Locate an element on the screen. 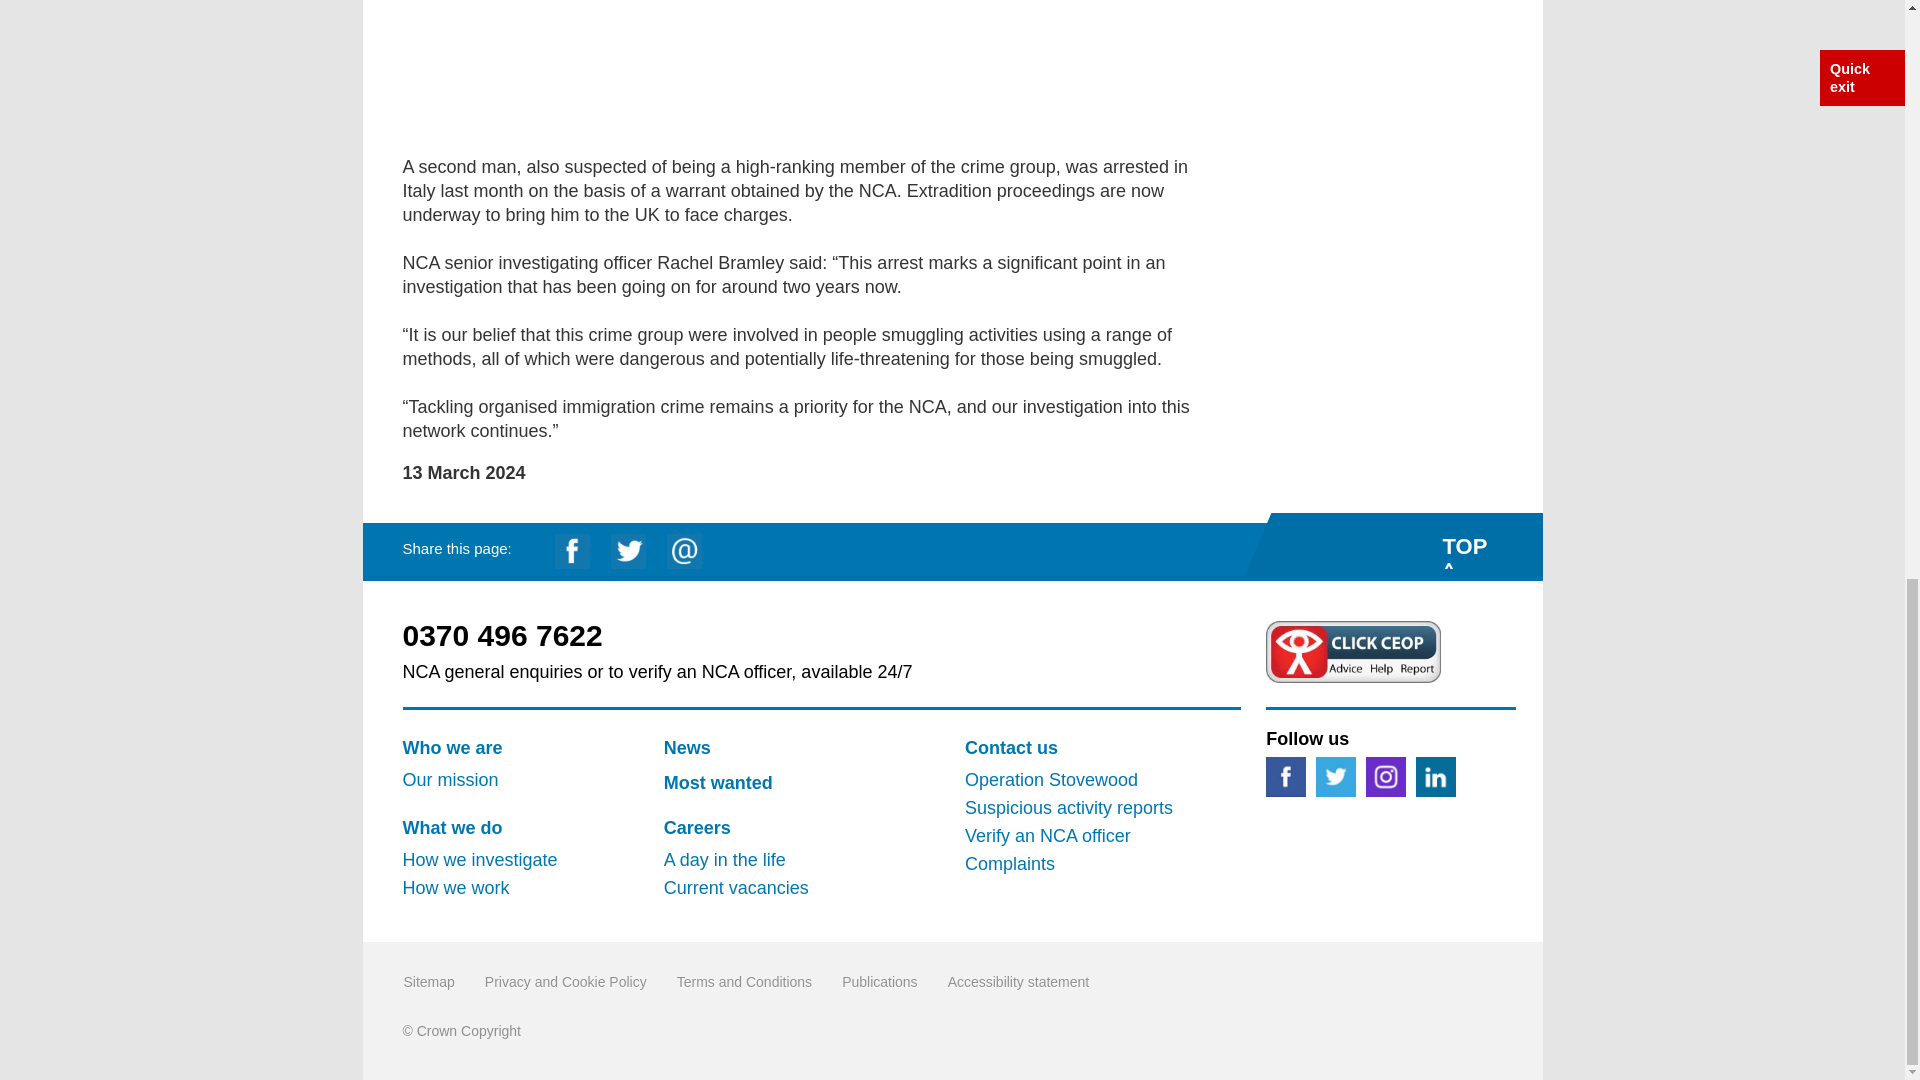 The image size is (1920, 1080). Twitter is located at coordinates (1335, 776).